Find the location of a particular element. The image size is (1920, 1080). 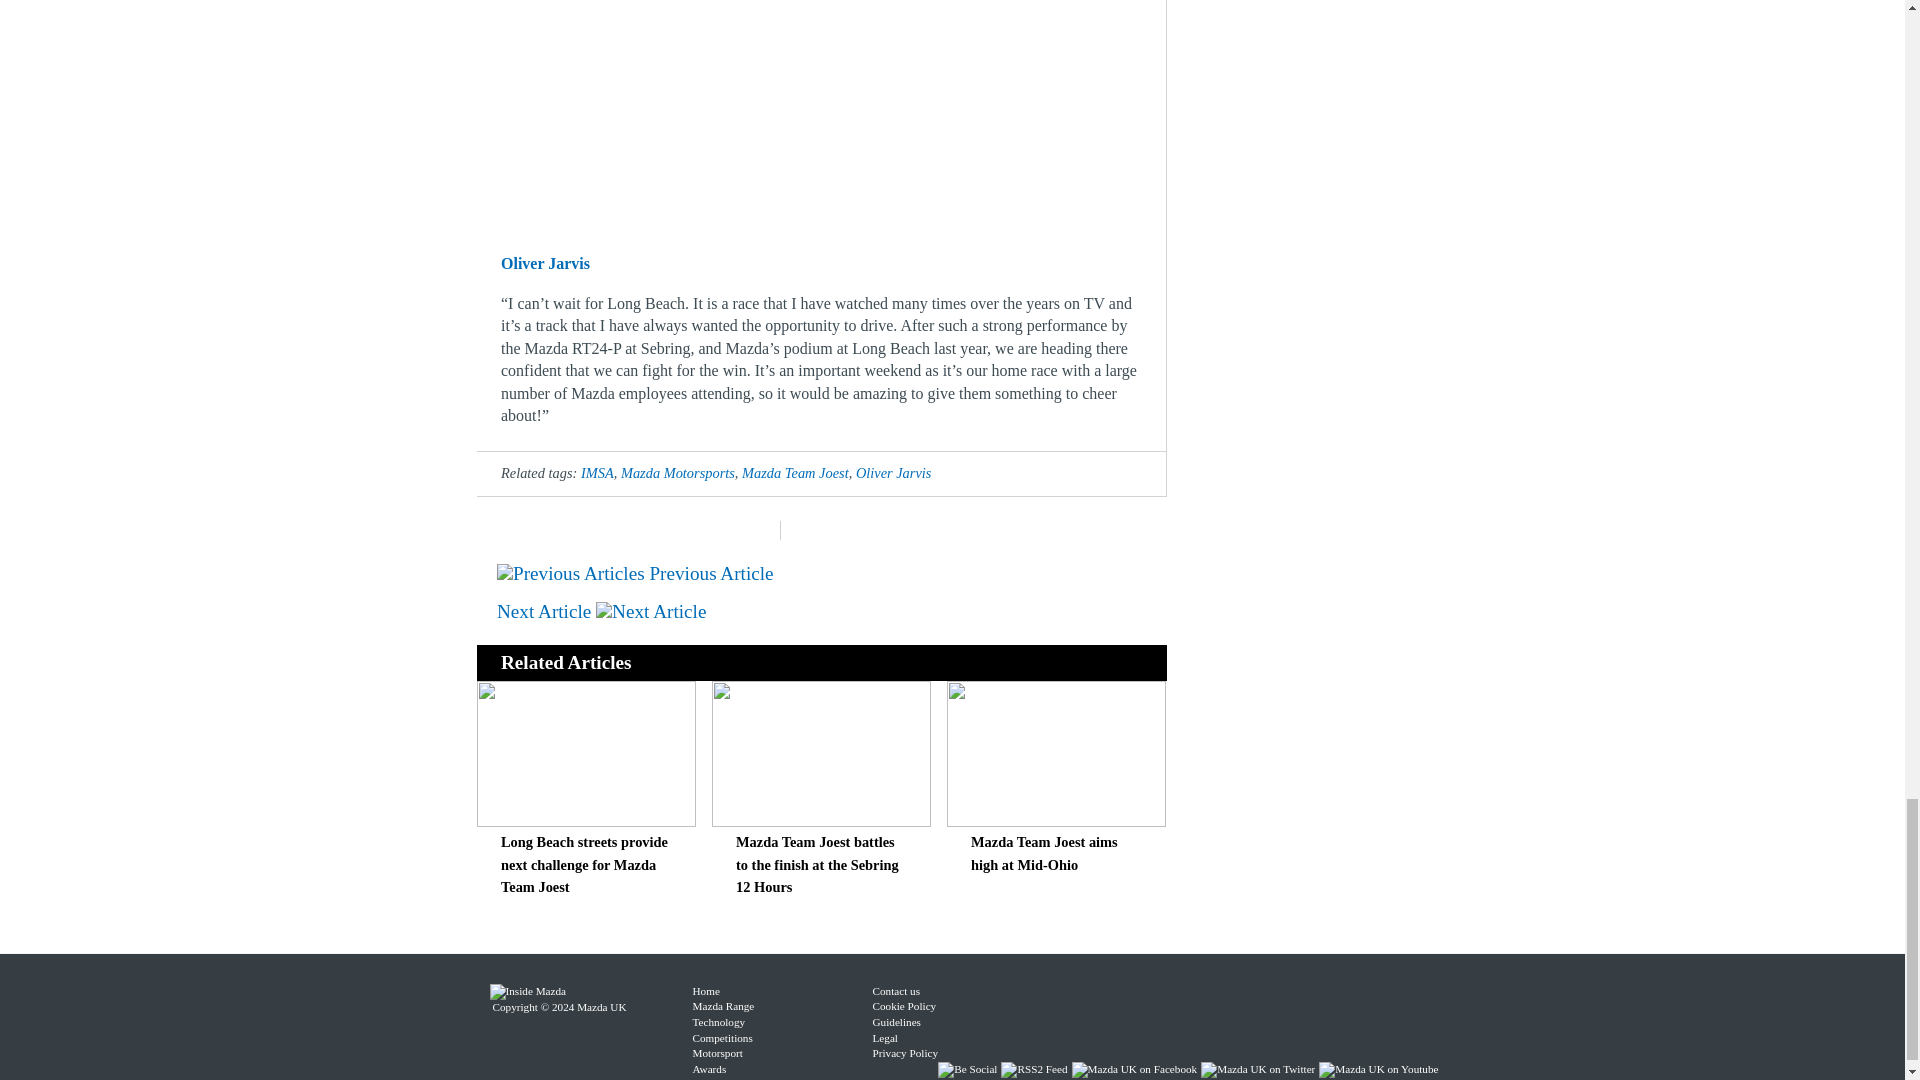

Previous Article is located at coordinates (635, 573).